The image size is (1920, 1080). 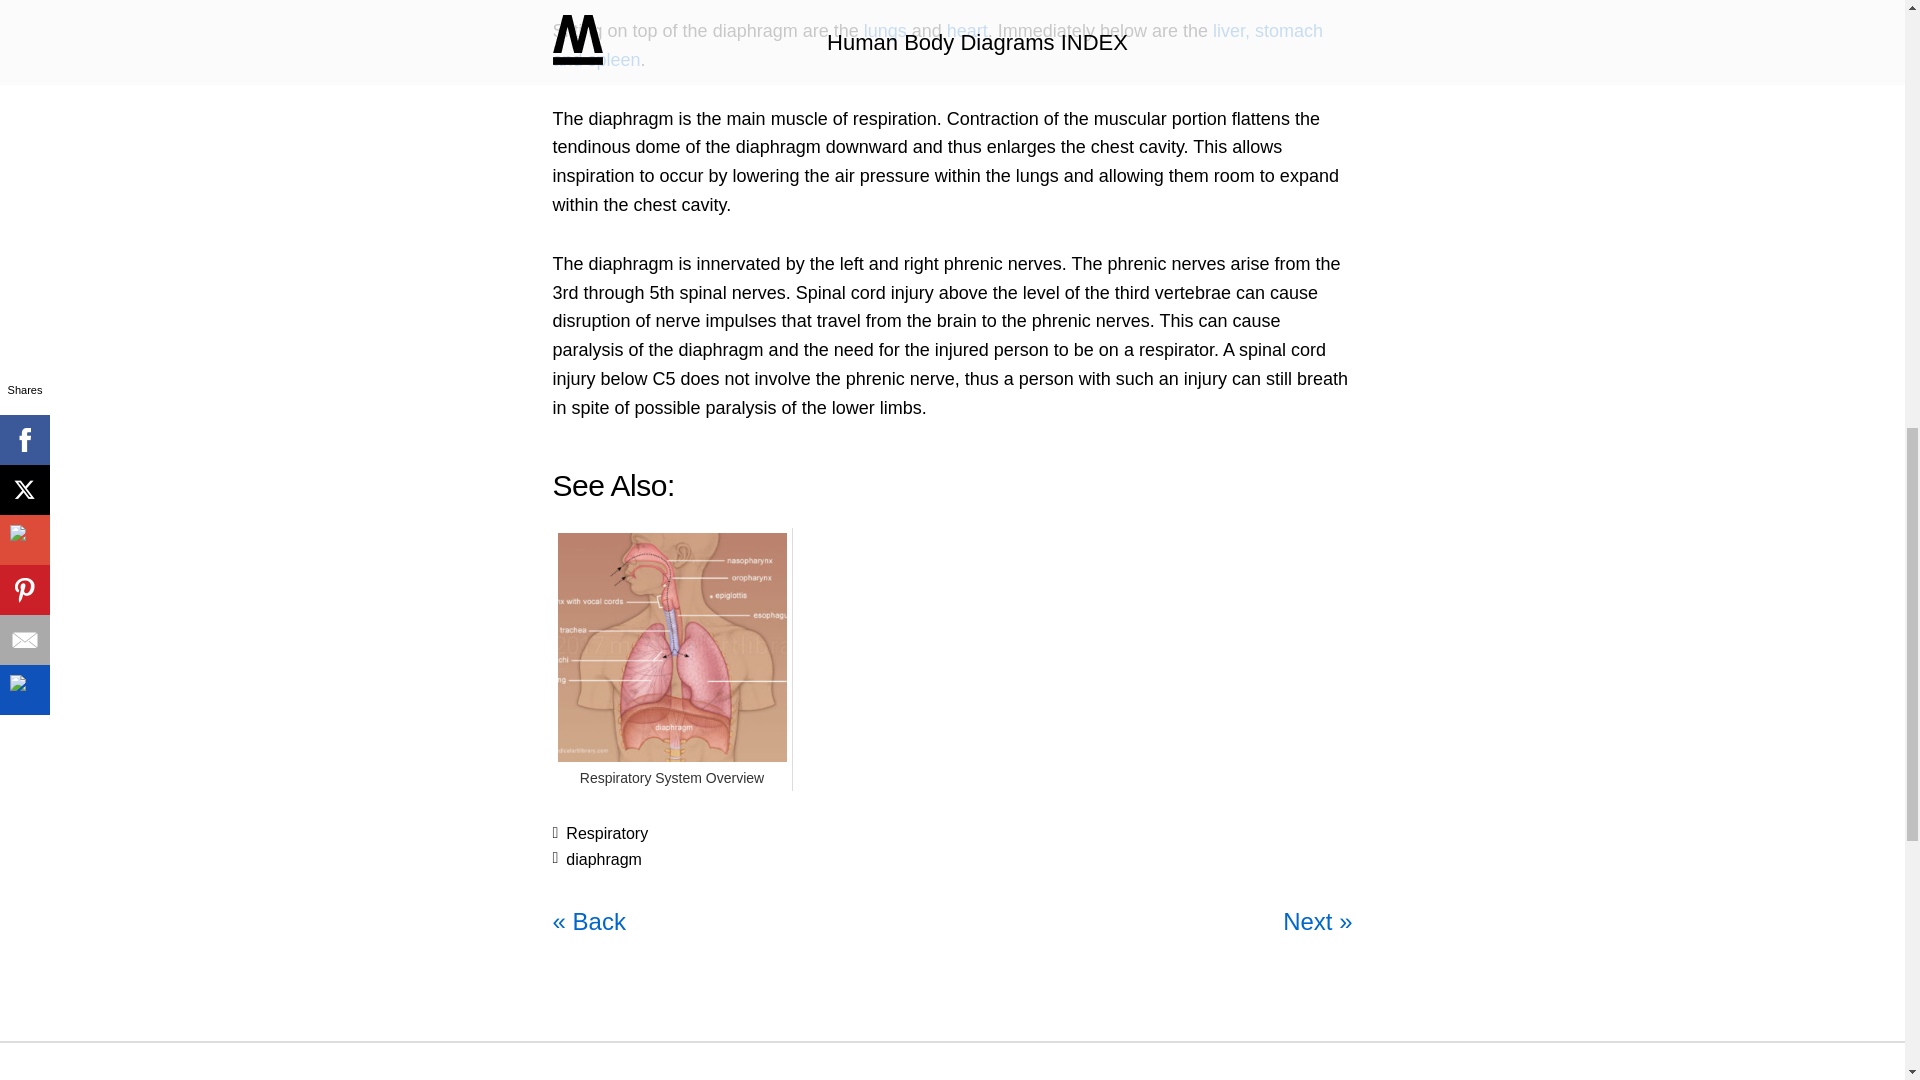 What do you see at coordinates (604, 860) in the screenshot?
I see `diaphragm` at bounding box center [604, 860].